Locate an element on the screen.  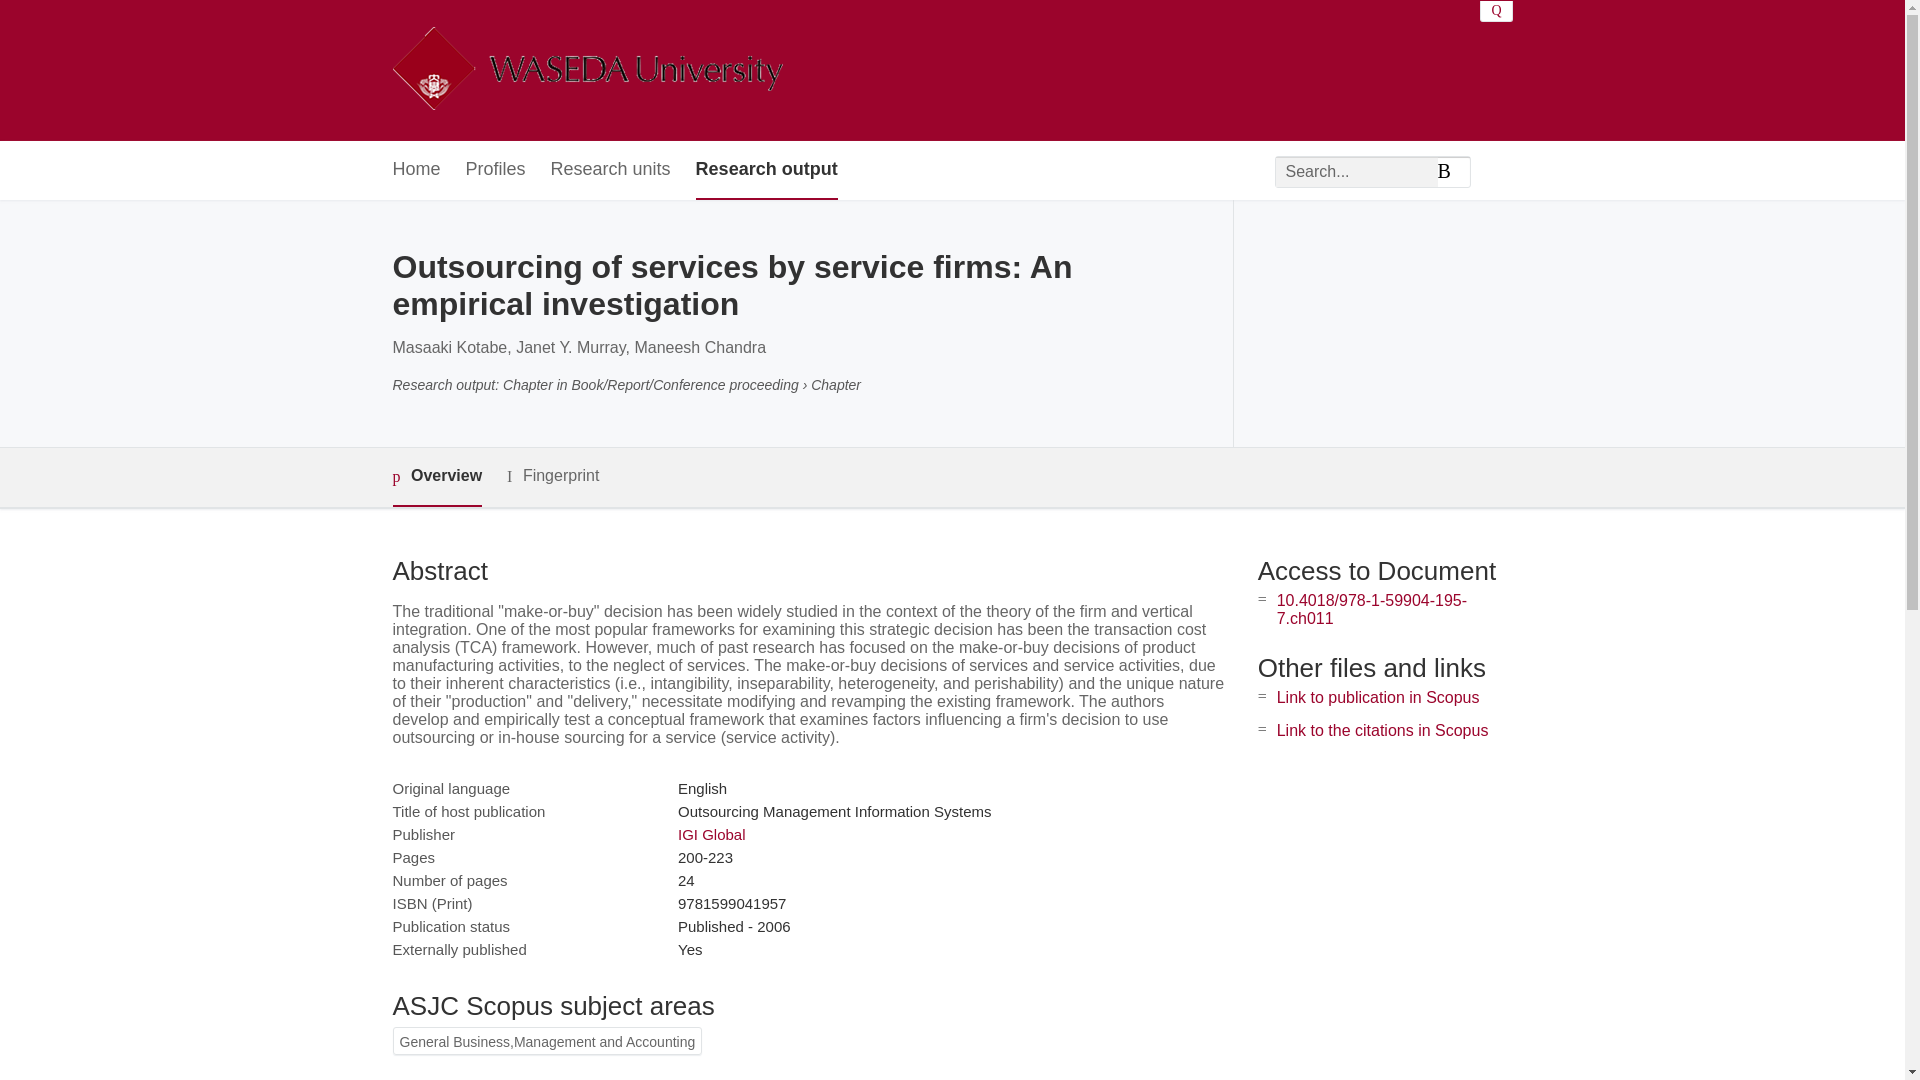
Waseda University Home is located at coordinates (586, 70).